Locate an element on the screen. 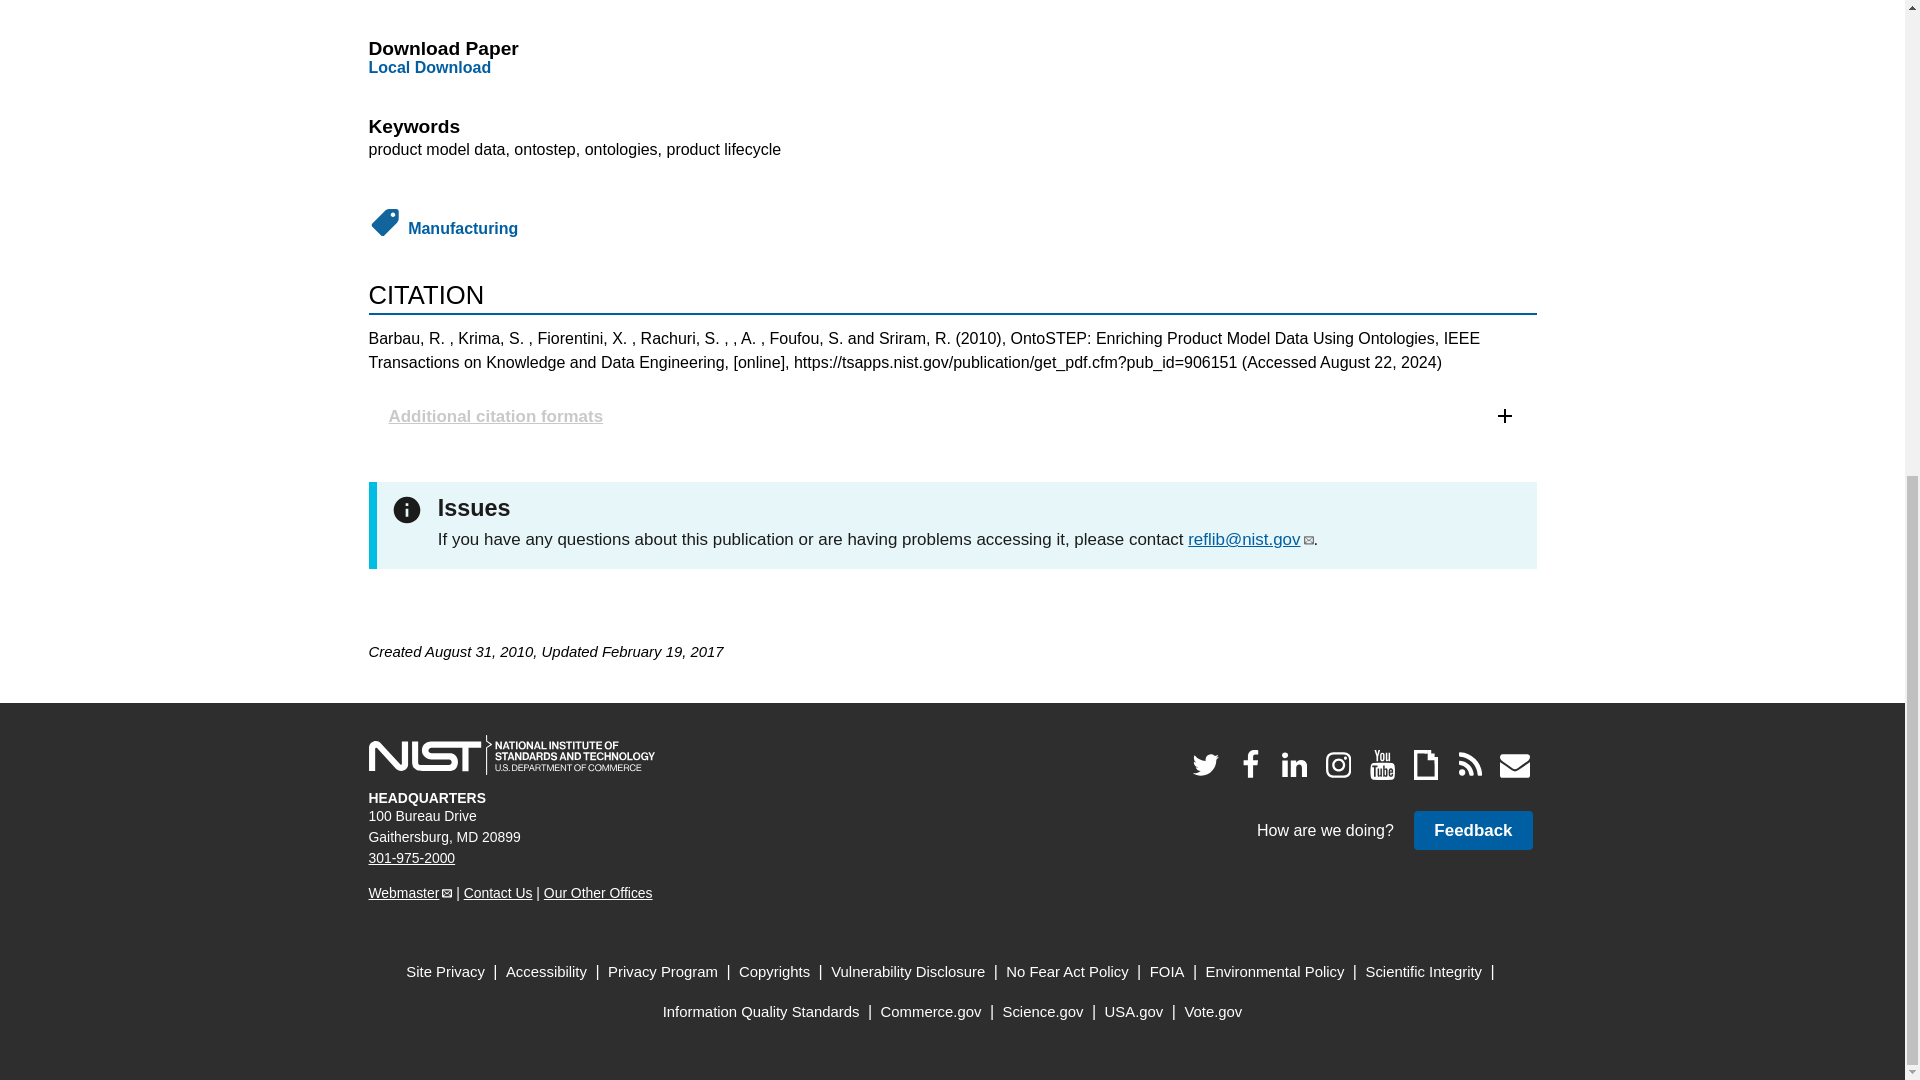 Image resolution: width=1920 pixels, height=1080 pixels. Our Other Offices is located at coordinates (598, 892).